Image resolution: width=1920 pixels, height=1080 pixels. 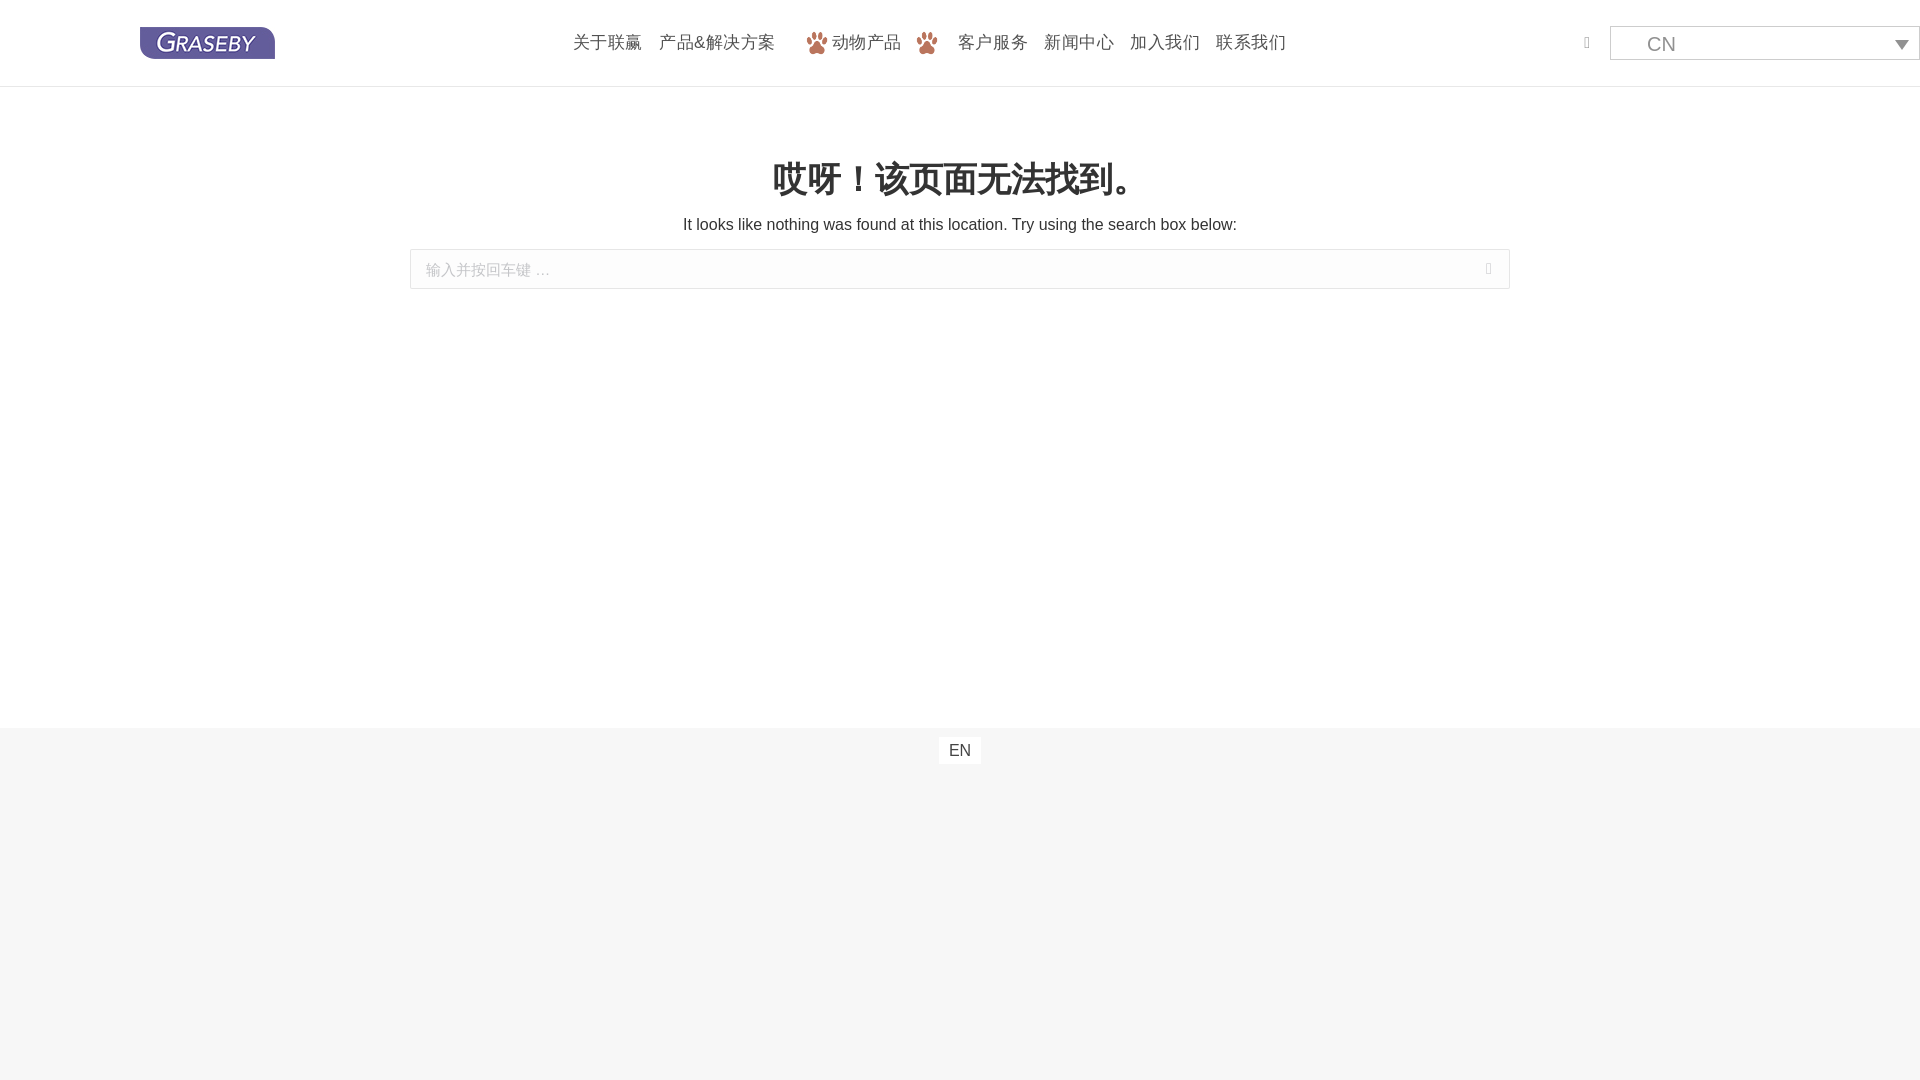 I want to click on Go!, so click(x=32, y=22).